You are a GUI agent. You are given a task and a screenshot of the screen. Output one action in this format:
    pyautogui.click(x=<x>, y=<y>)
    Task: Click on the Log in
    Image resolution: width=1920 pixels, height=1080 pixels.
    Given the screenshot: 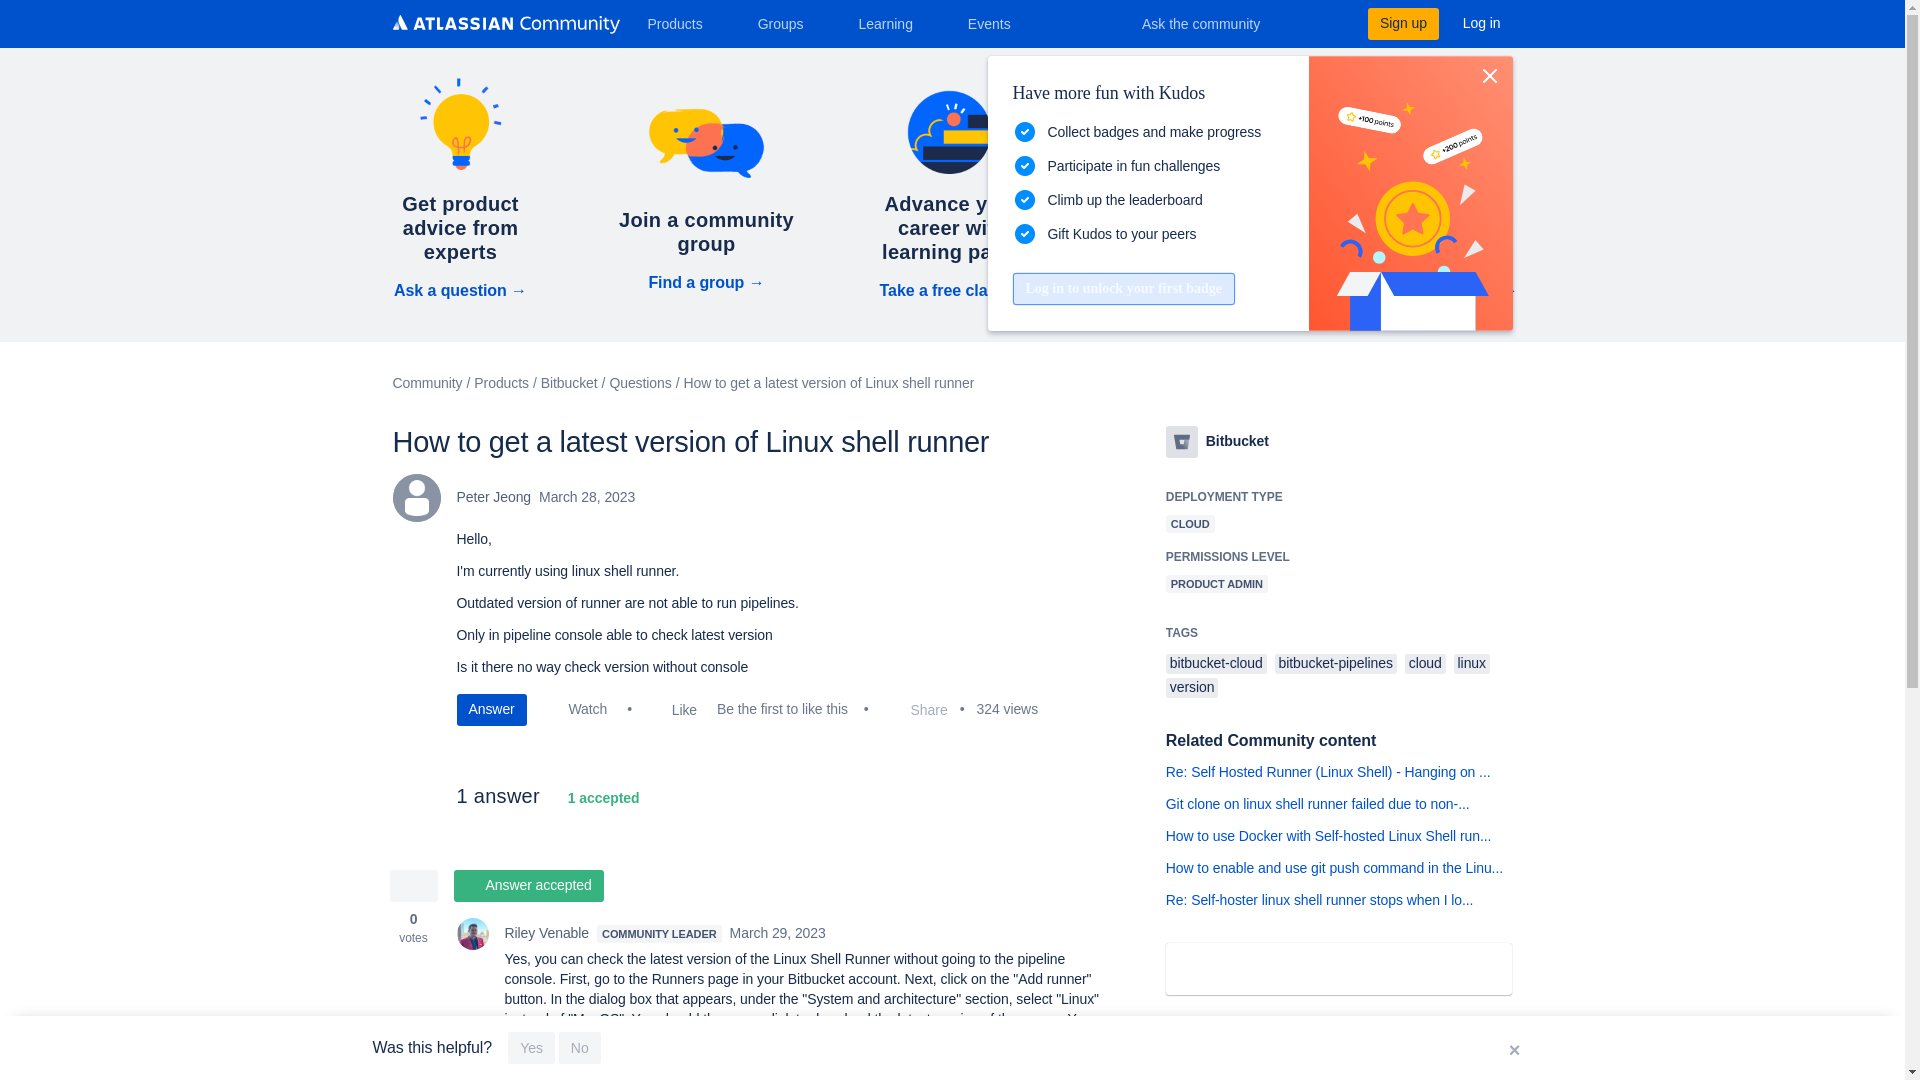 What is the action you would take?
    pyautogui.click(x=1482, y=23)
    